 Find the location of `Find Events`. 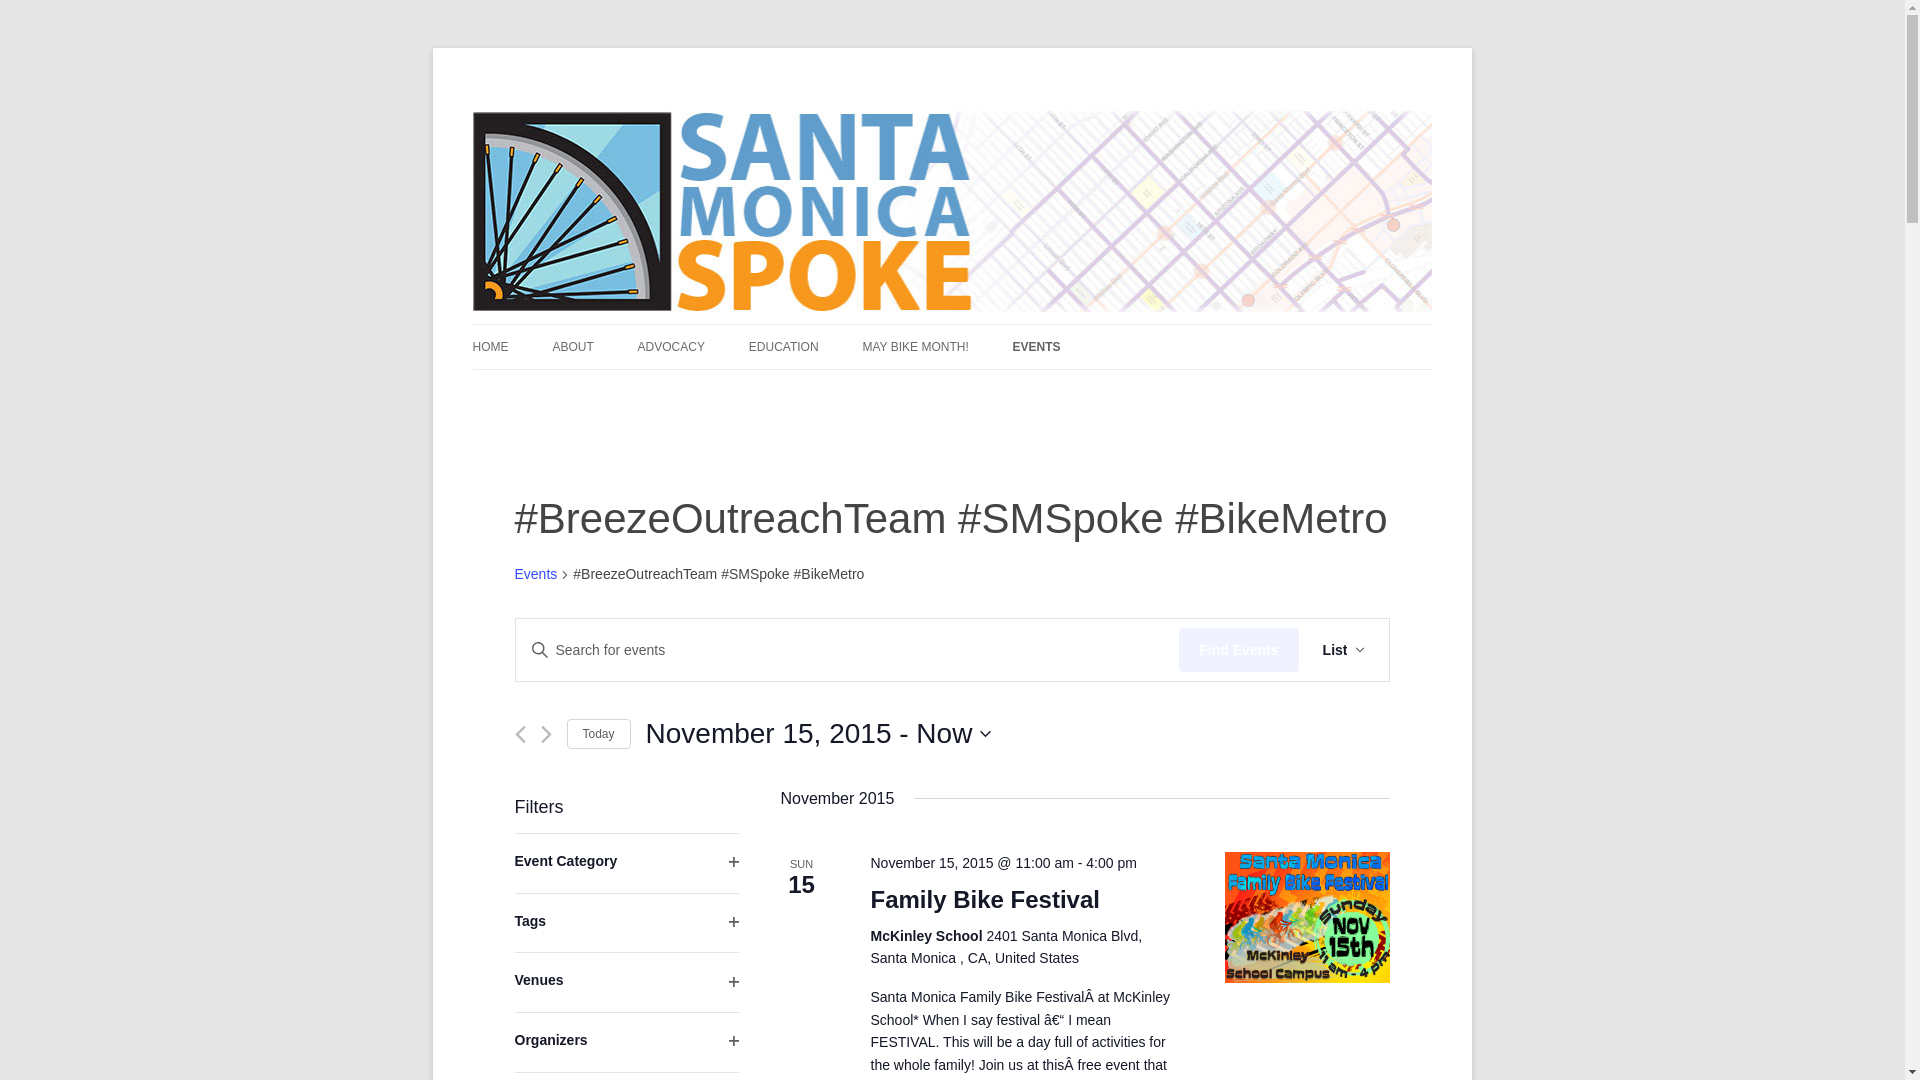

Find Events is located at coordinates (818, 733).